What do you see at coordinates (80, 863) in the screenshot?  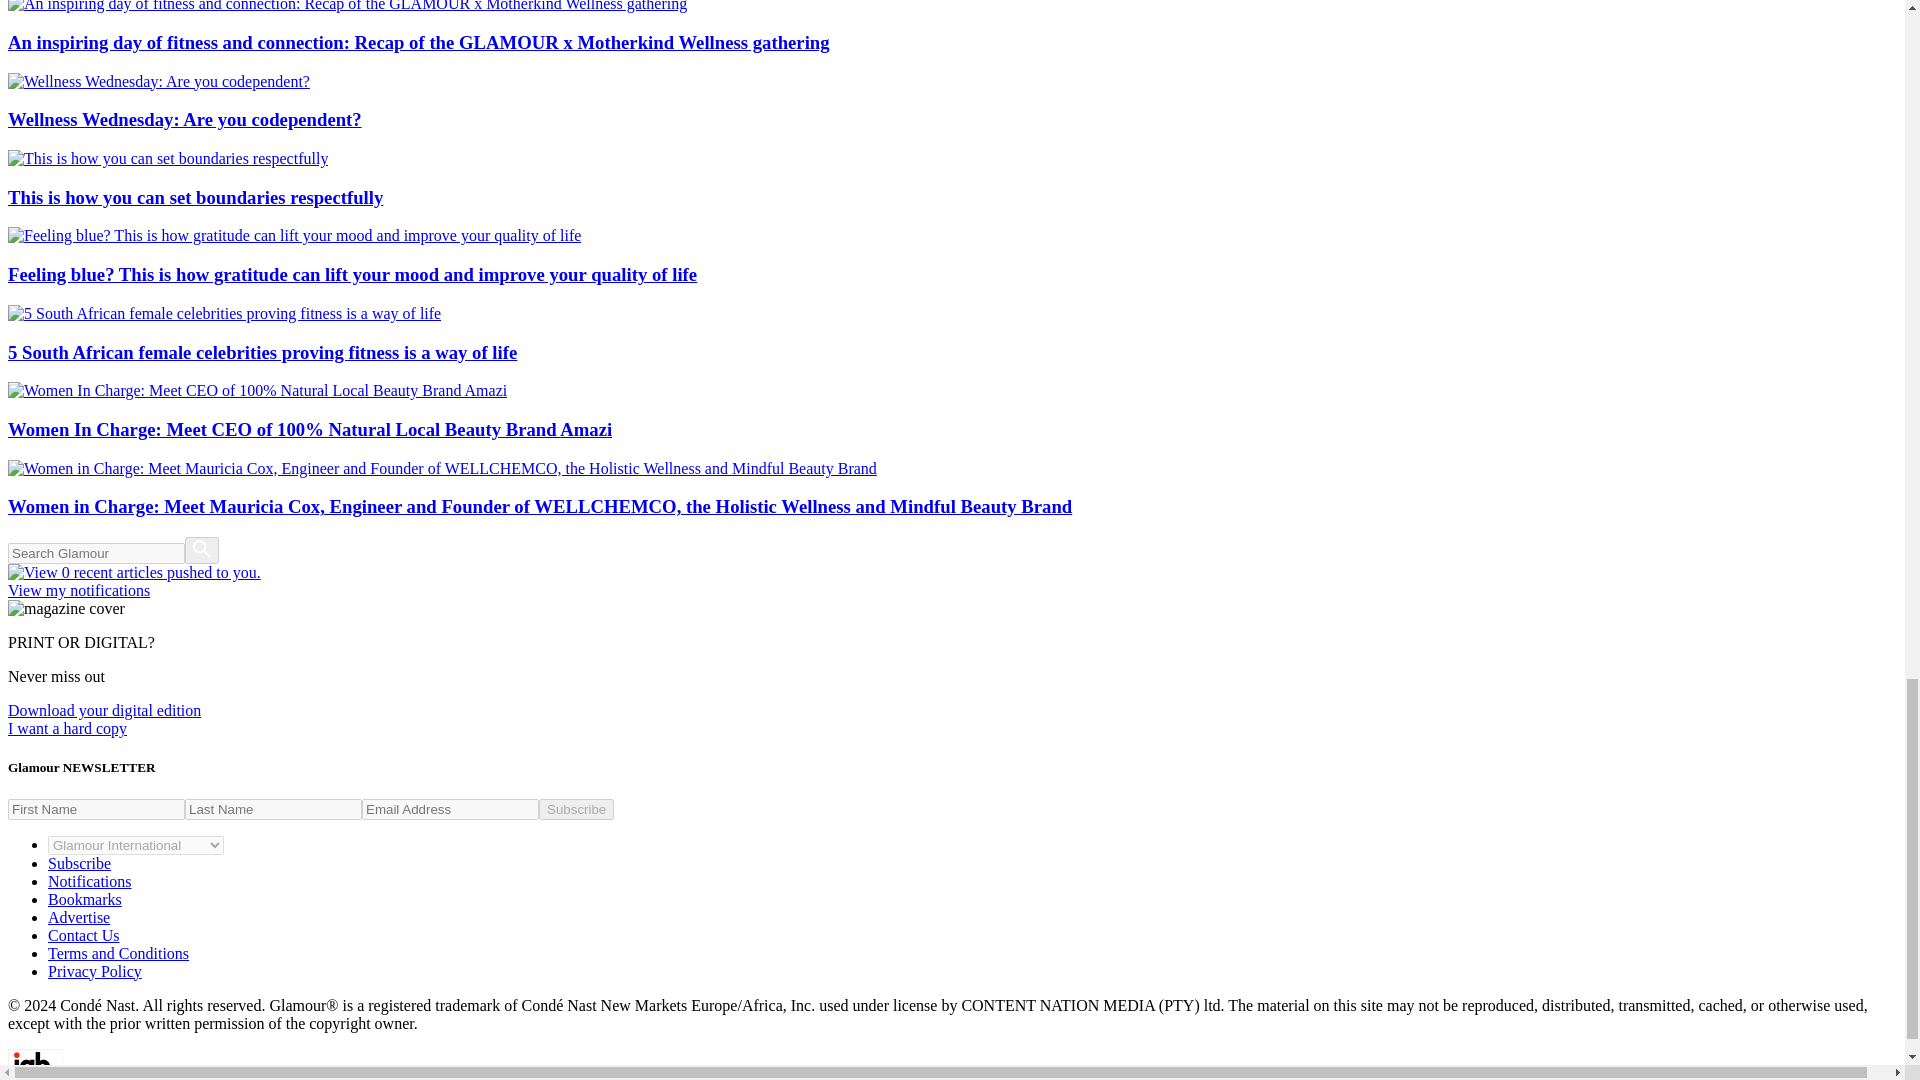 I see `Subscribe` at bounding box center [80, 863].